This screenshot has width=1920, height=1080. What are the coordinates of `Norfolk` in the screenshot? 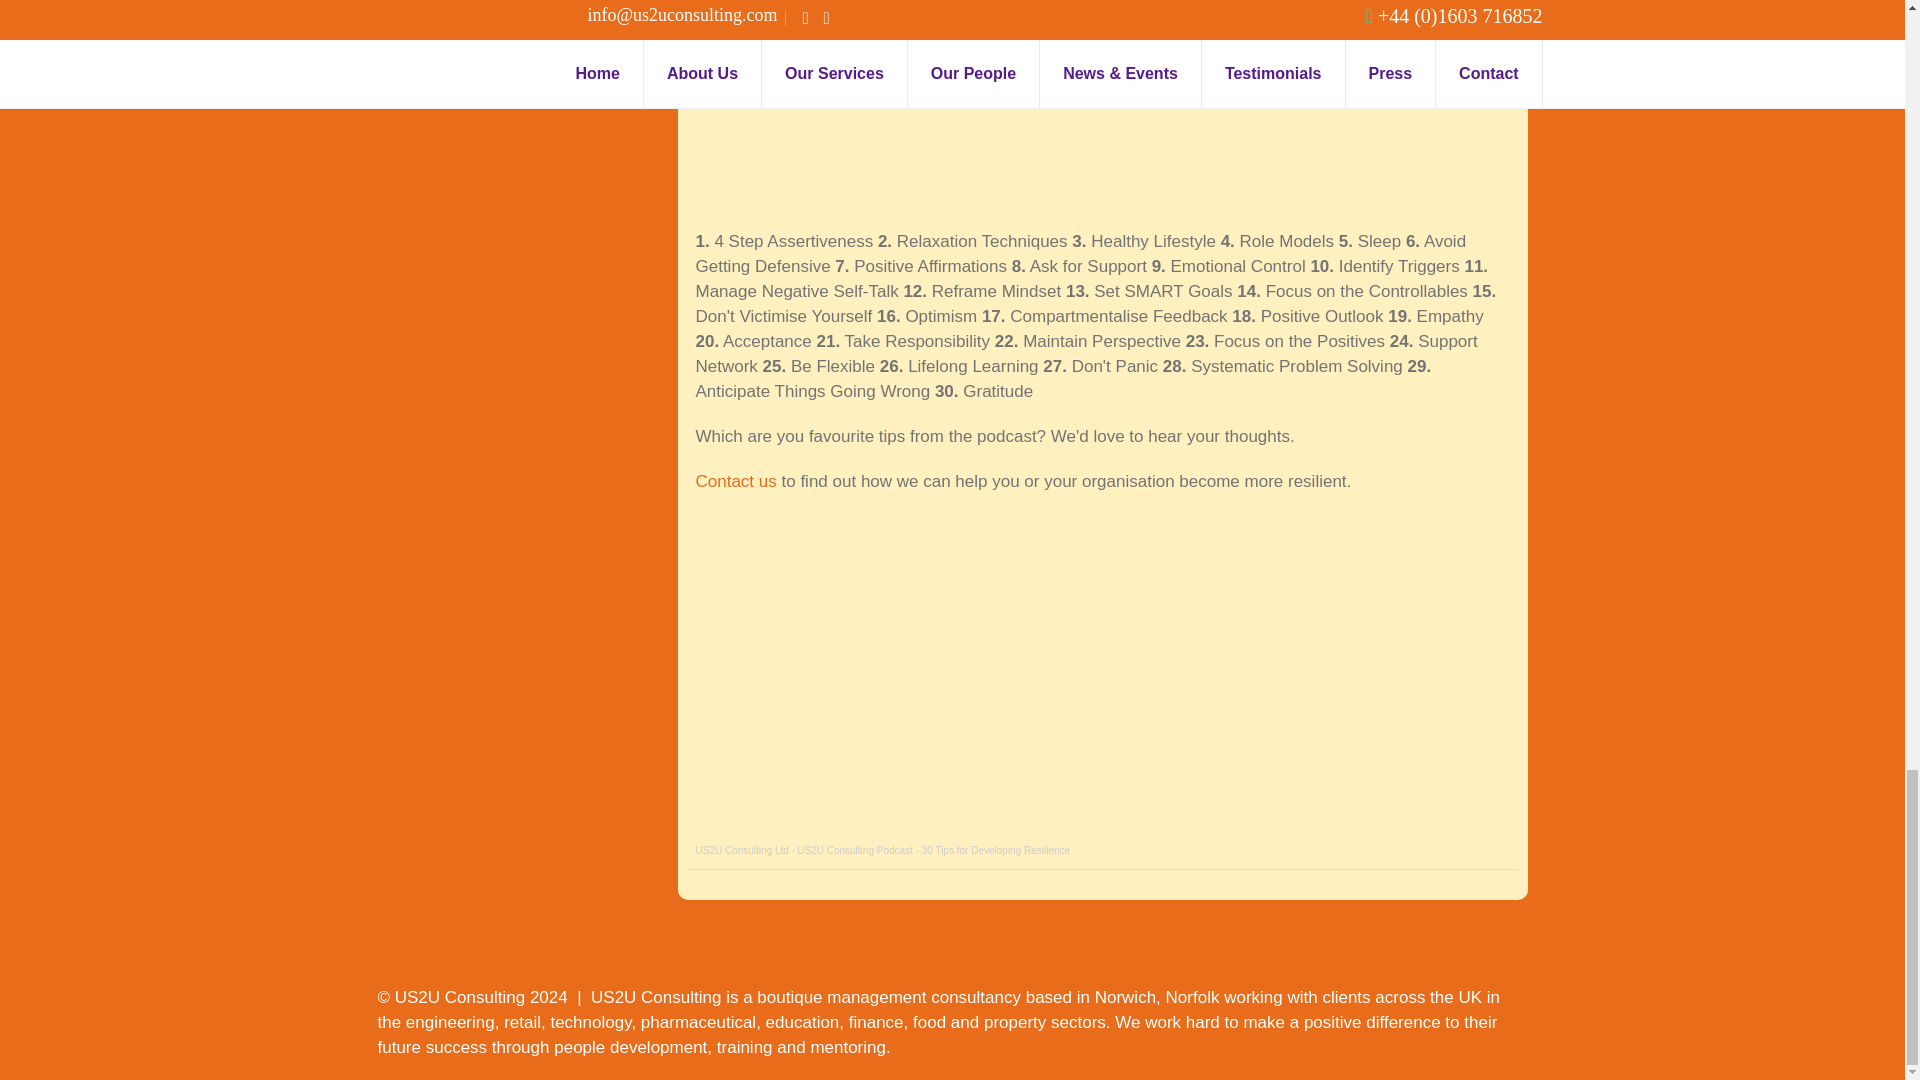 It's located at (1192, 997).